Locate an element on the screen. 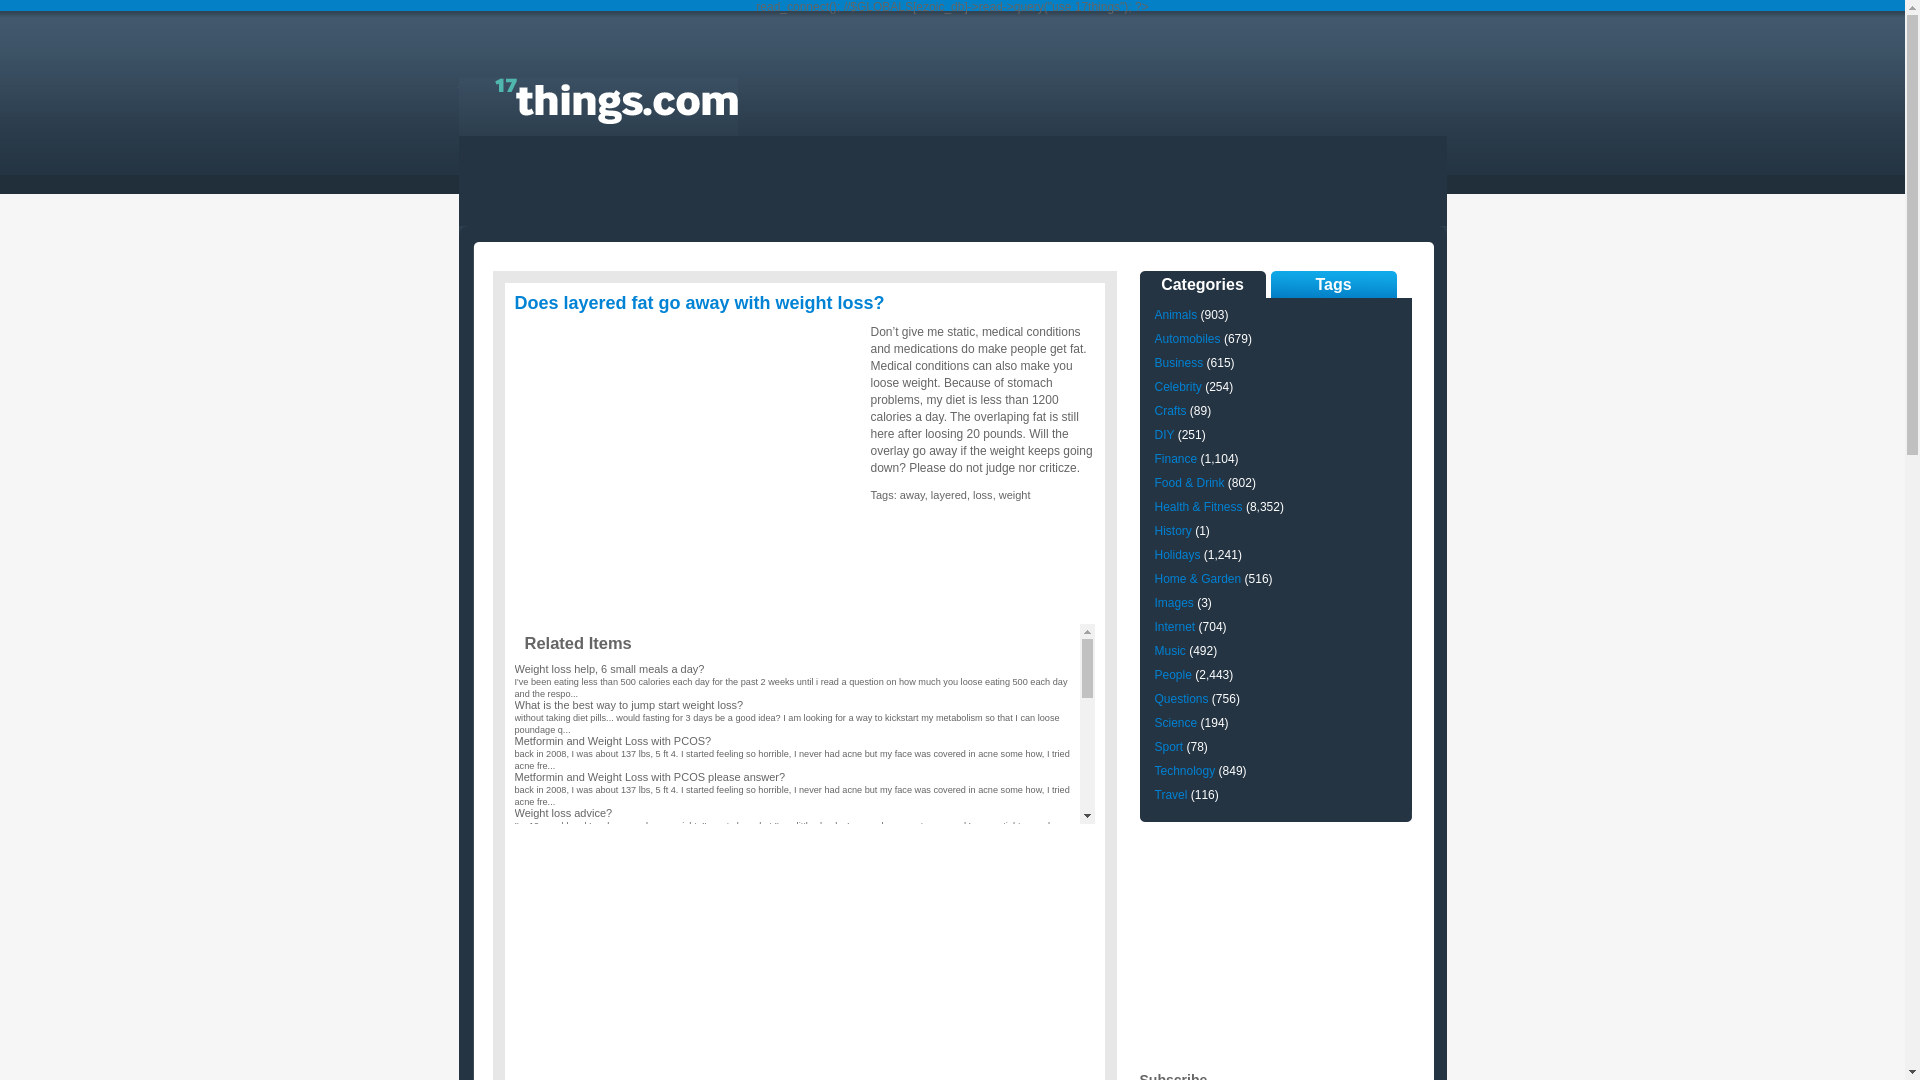  Animals is located at coordinates (1176, 315).